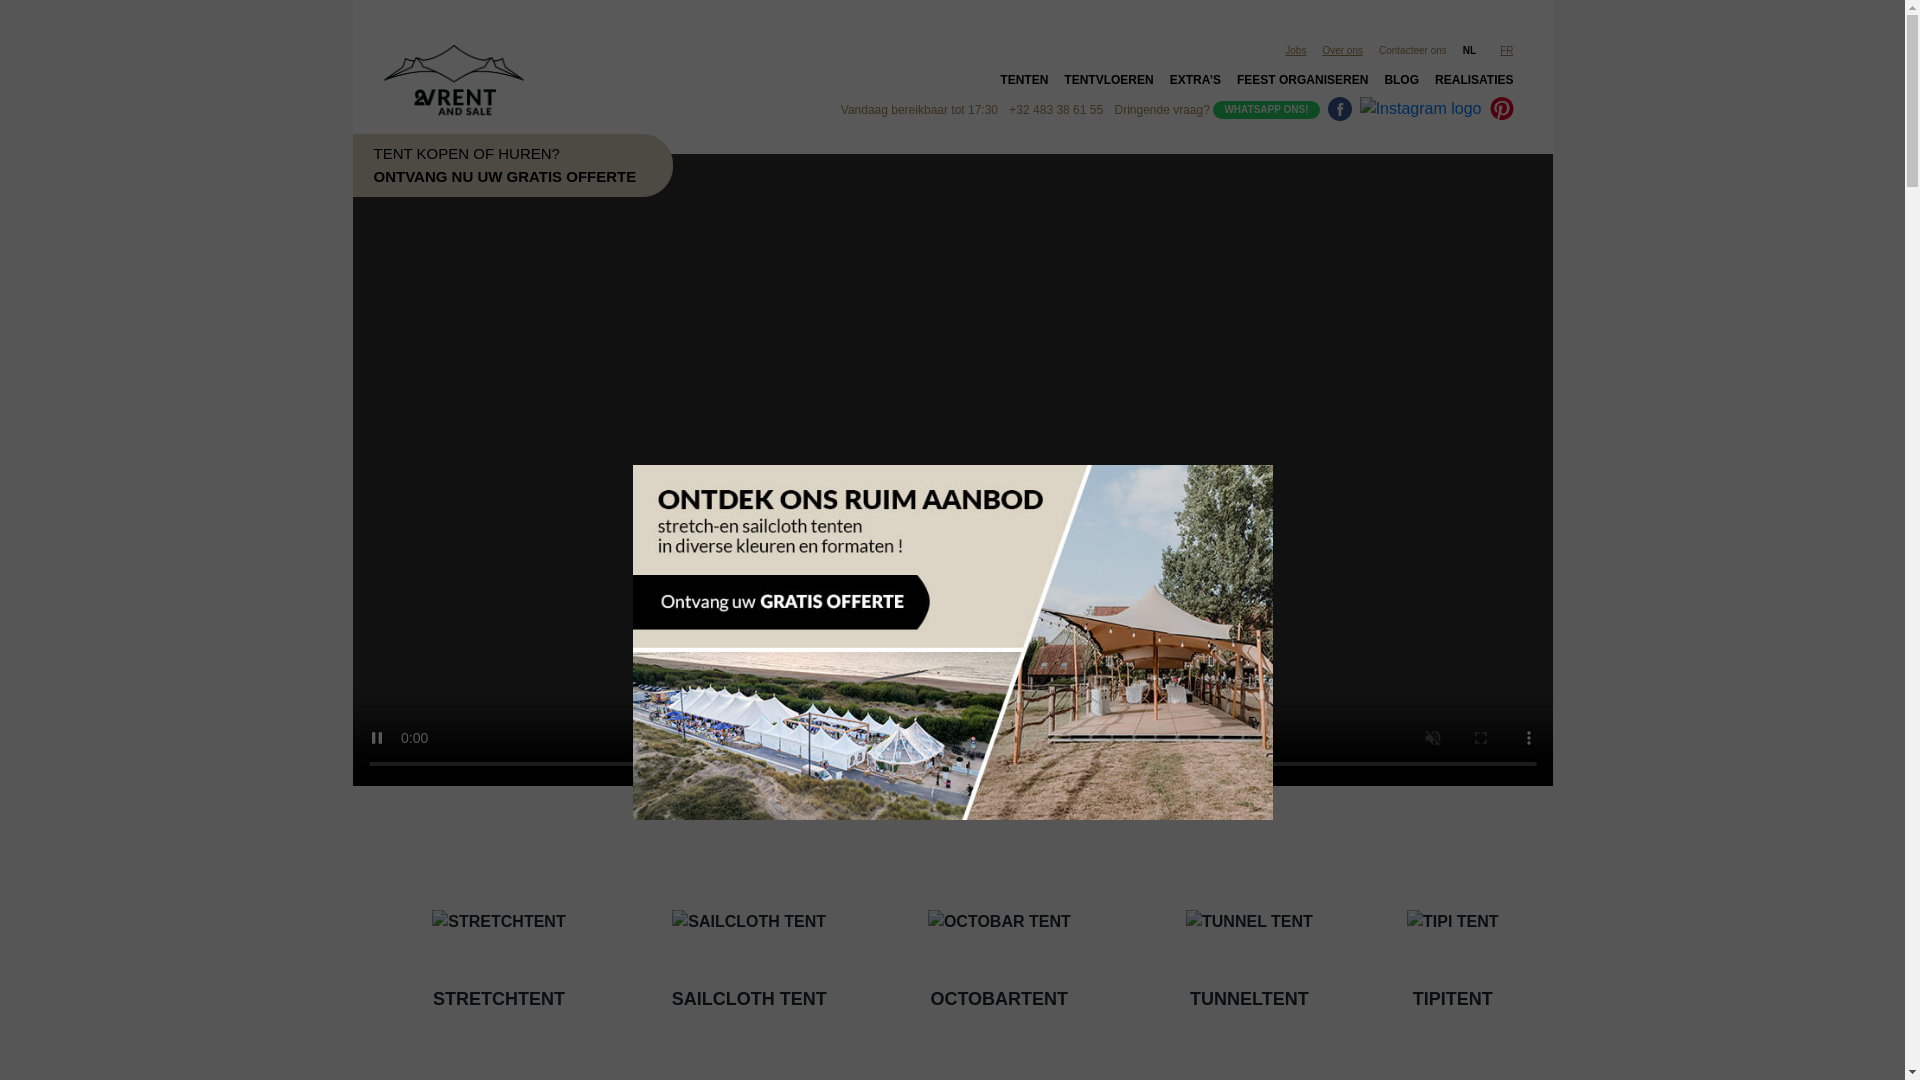 The height and width of the screenshot is (1080, 1920). What do you see at coordinates (1302, 84) in the screenshot?
I see `FEEST ORGANISEREN` at bounding box center [1302, 84].